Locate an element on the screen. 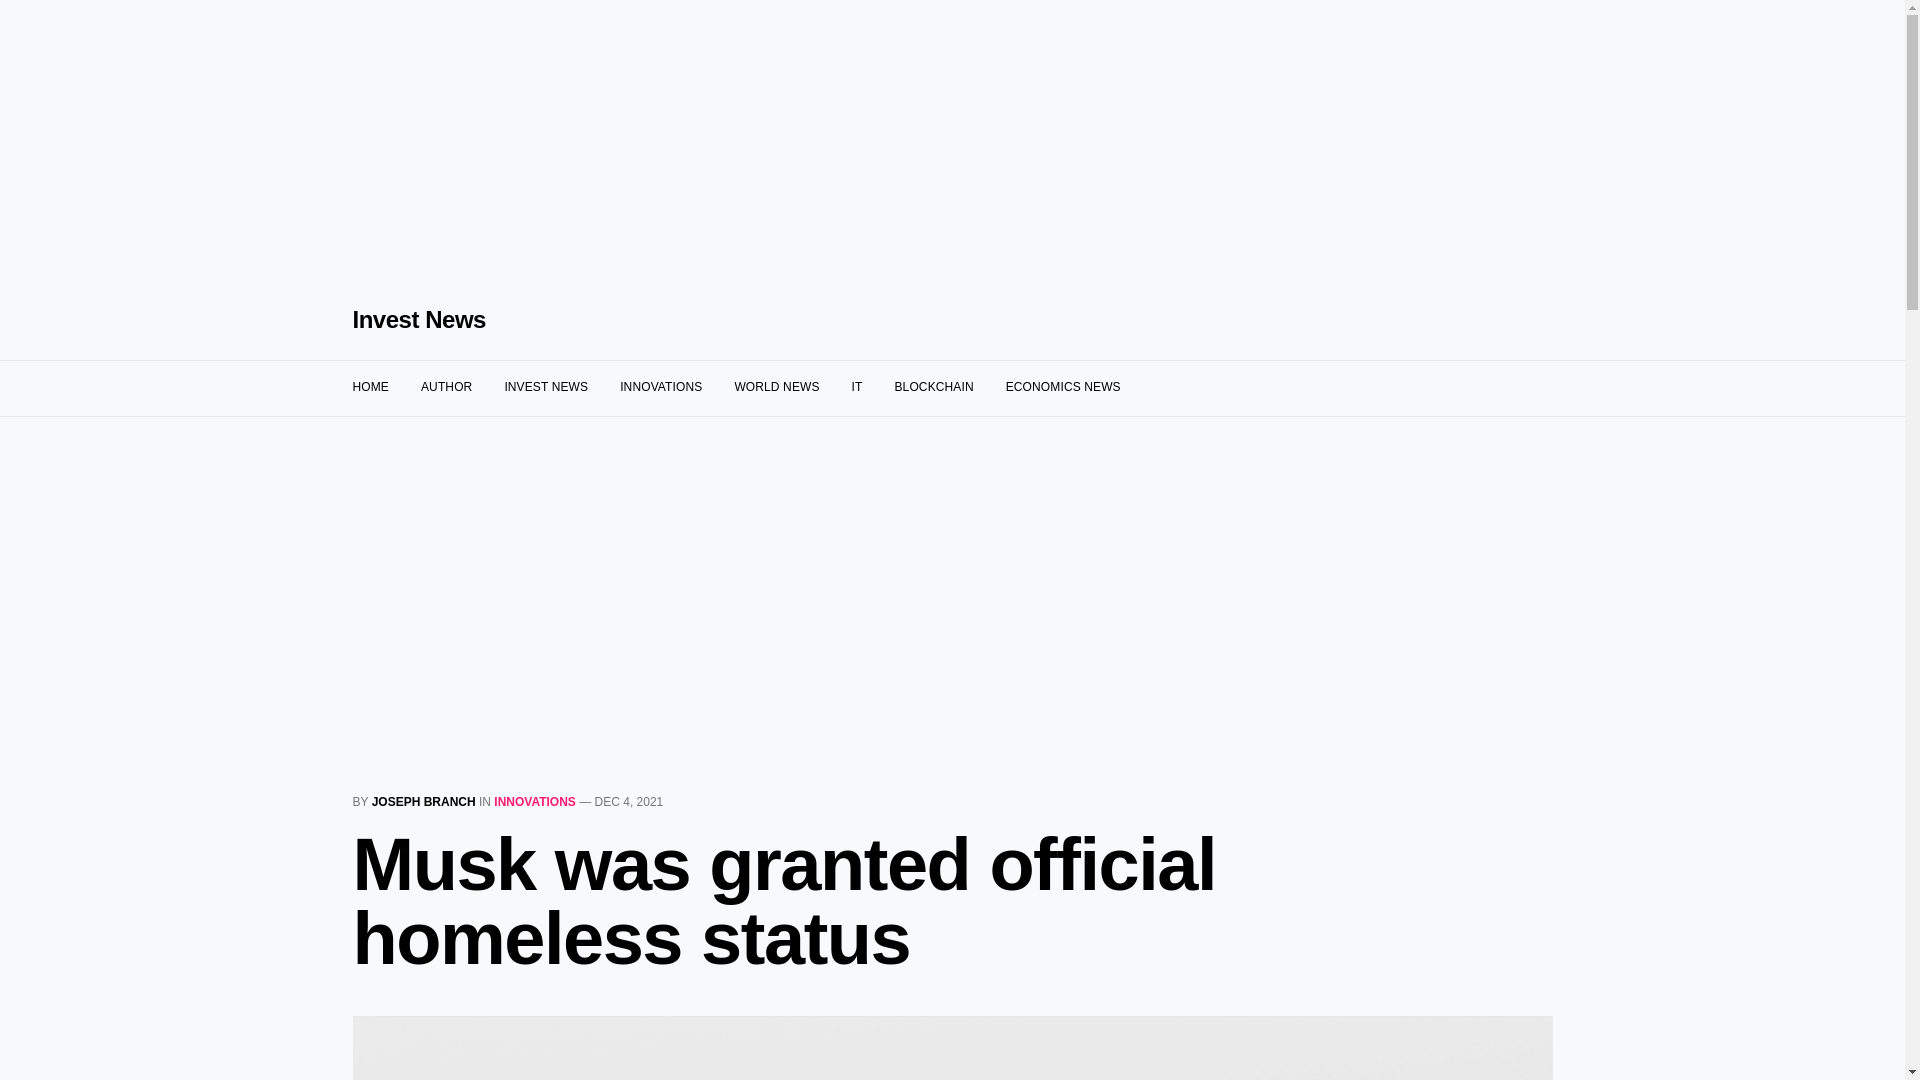 The height and width of the screenshot is (1080, 1920). WORLD NEWS is located at coordinates (776, 387).